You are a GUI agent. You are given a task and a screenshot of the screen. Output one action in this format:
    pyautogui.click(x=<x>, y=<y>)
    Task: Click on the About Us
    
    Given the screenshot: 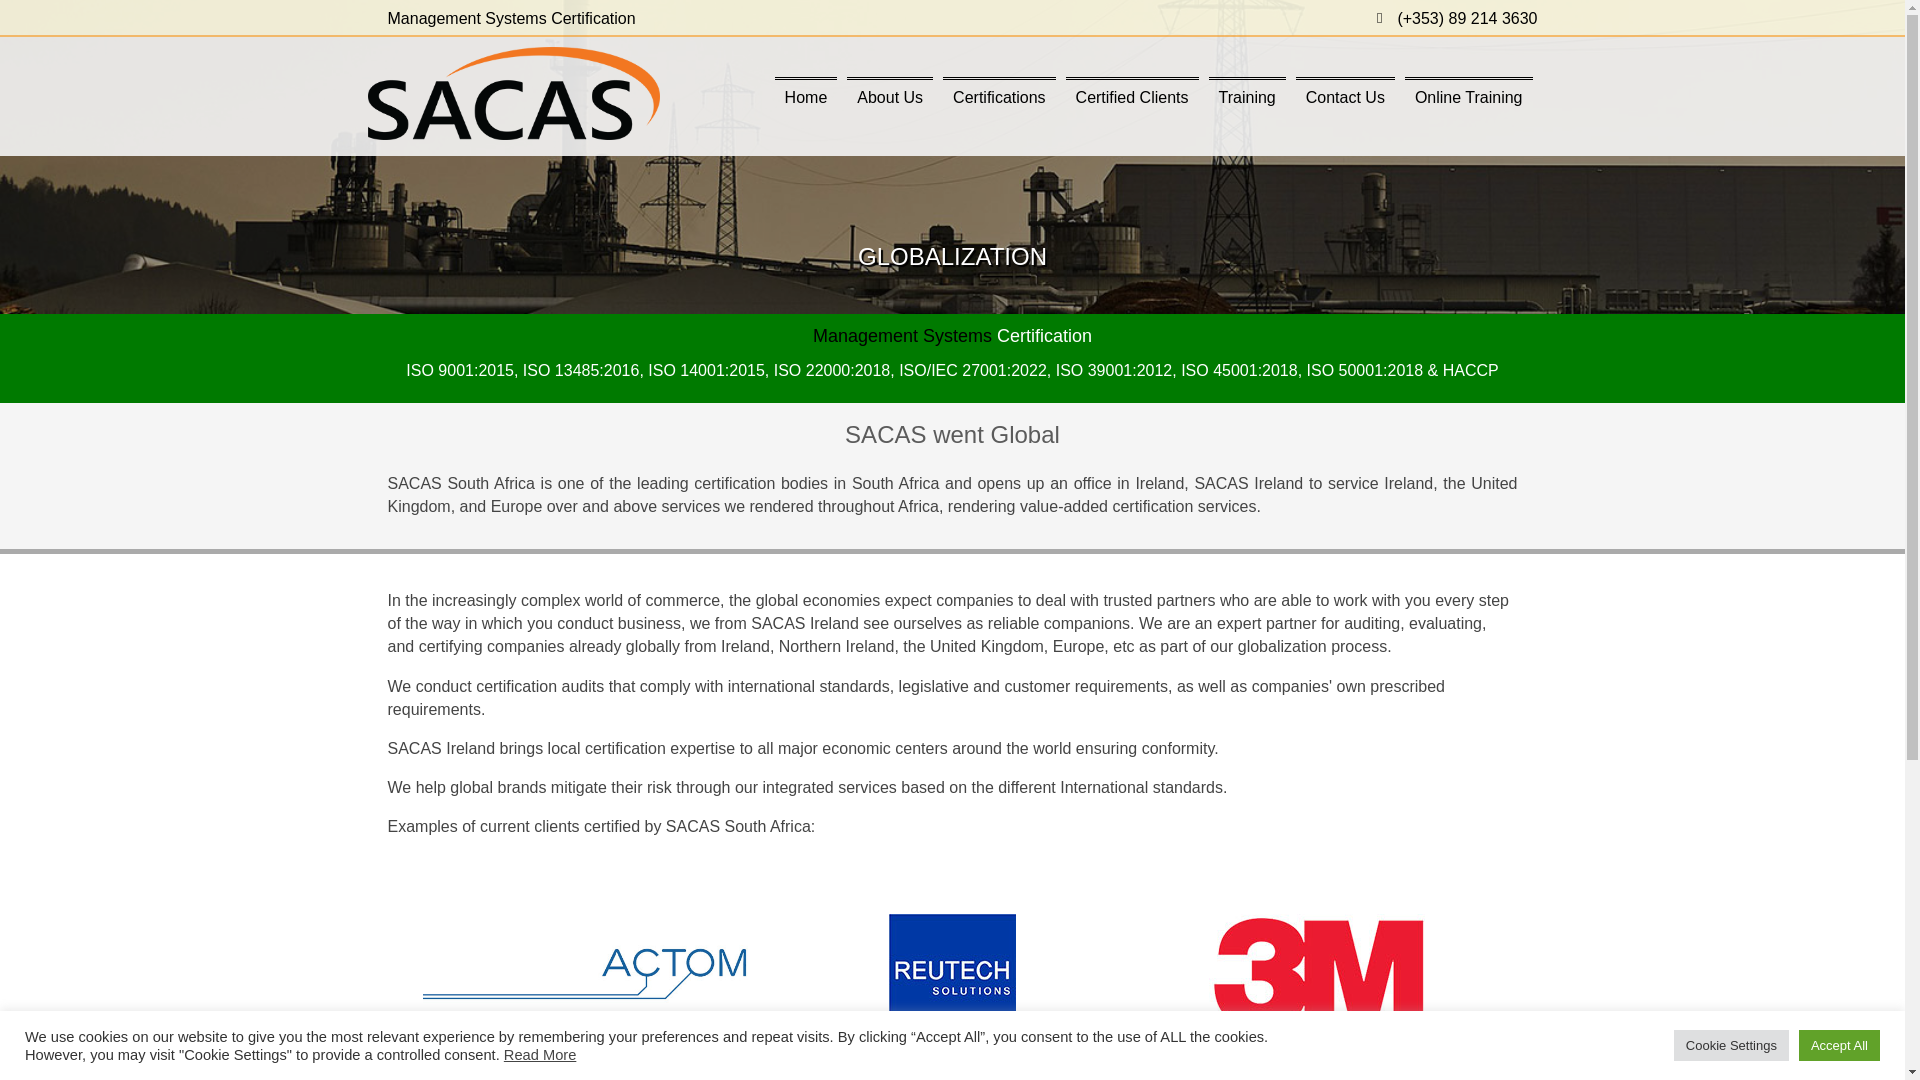 What is the action you would take?
    pyautogui.click(x=890, y=96)
    